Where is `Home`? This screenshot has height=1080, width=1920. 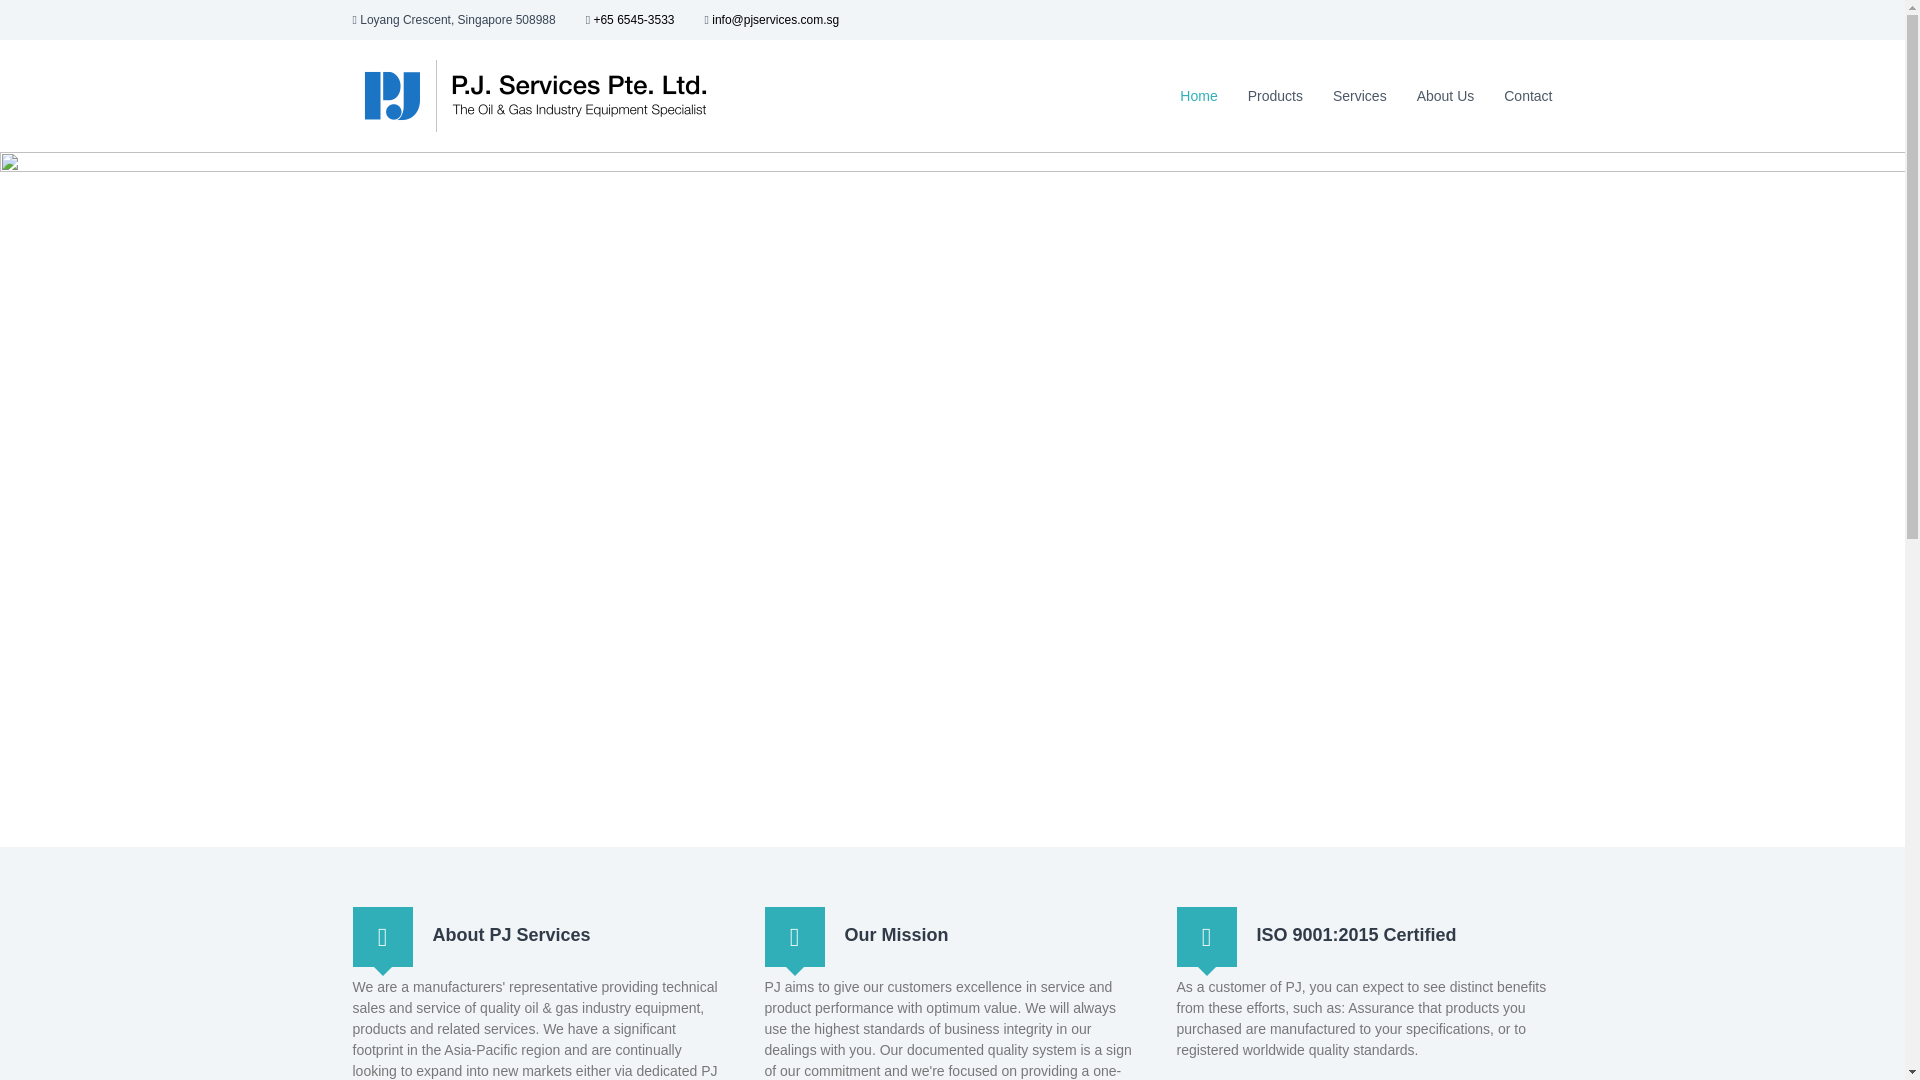 Home is located at coordinates (1198, 95).